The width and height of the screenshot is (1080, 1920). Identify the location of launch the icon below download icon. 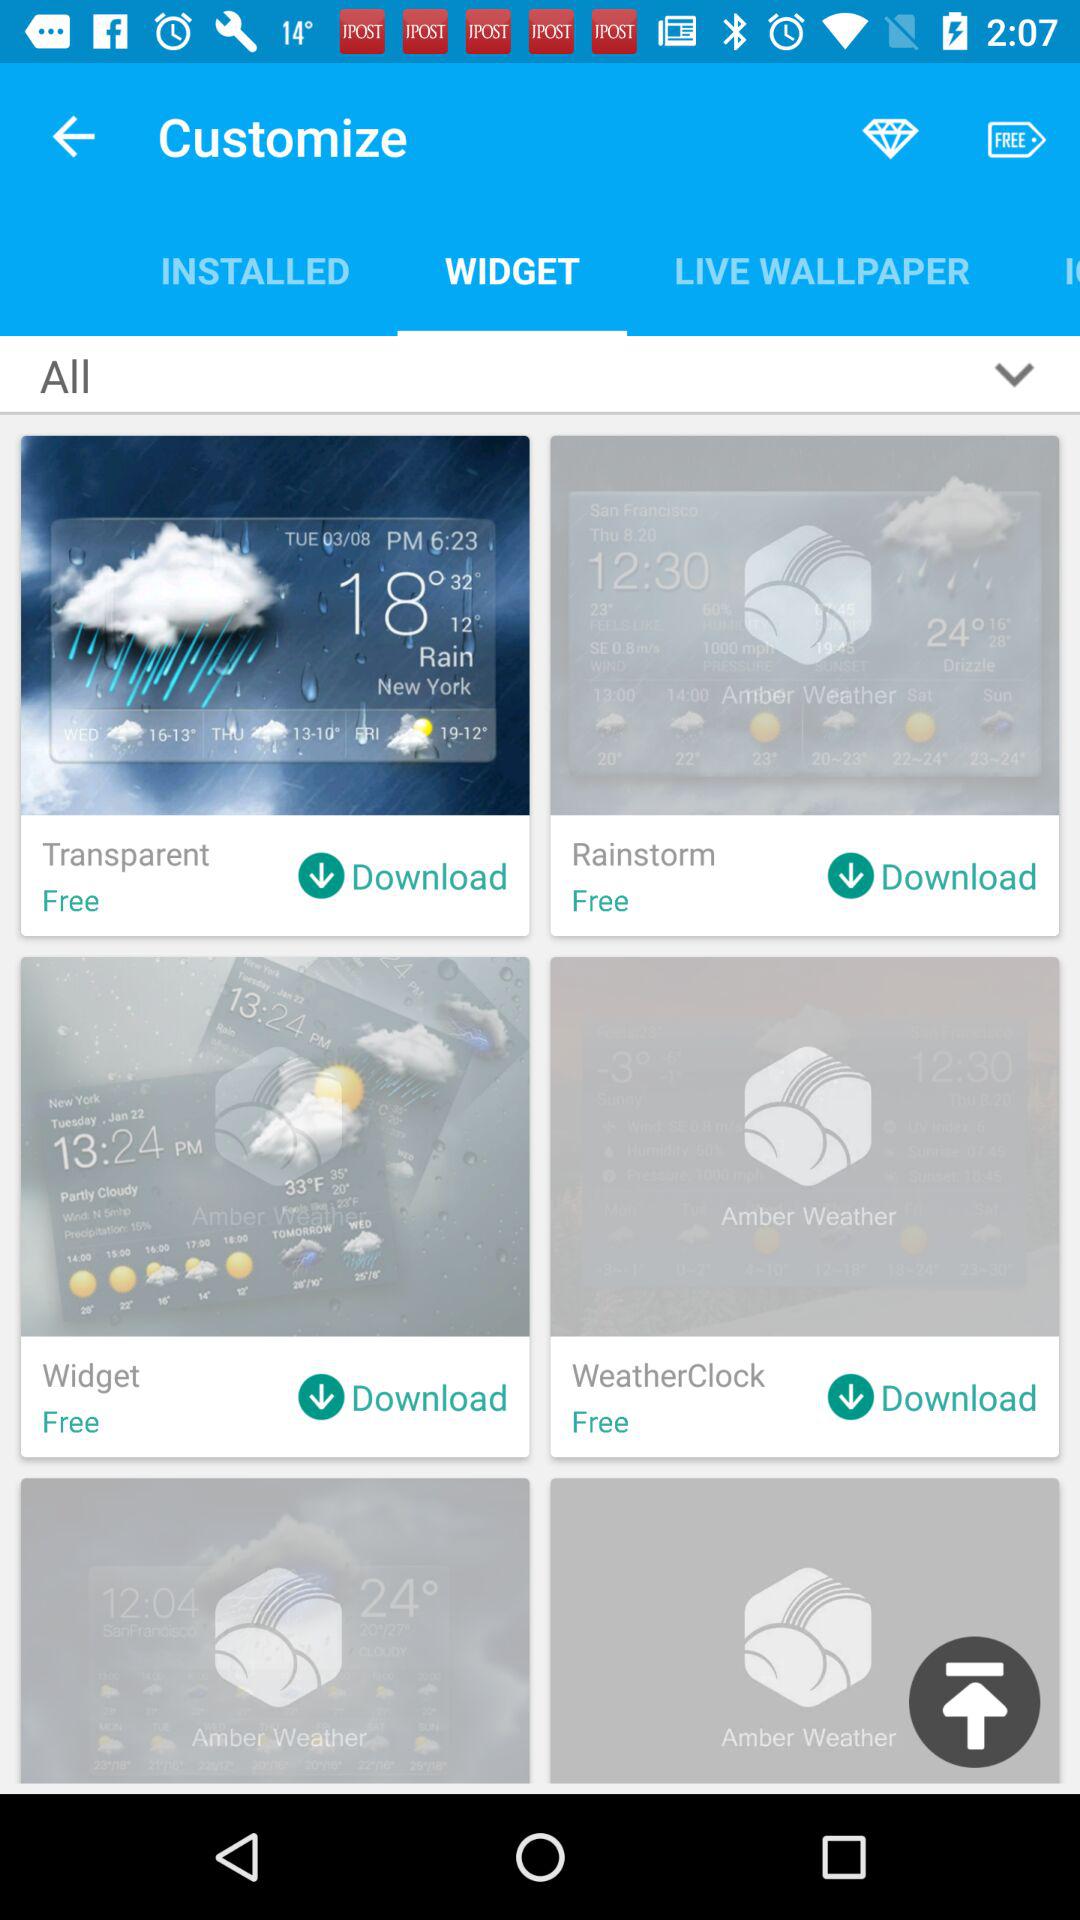
(974, 1702).